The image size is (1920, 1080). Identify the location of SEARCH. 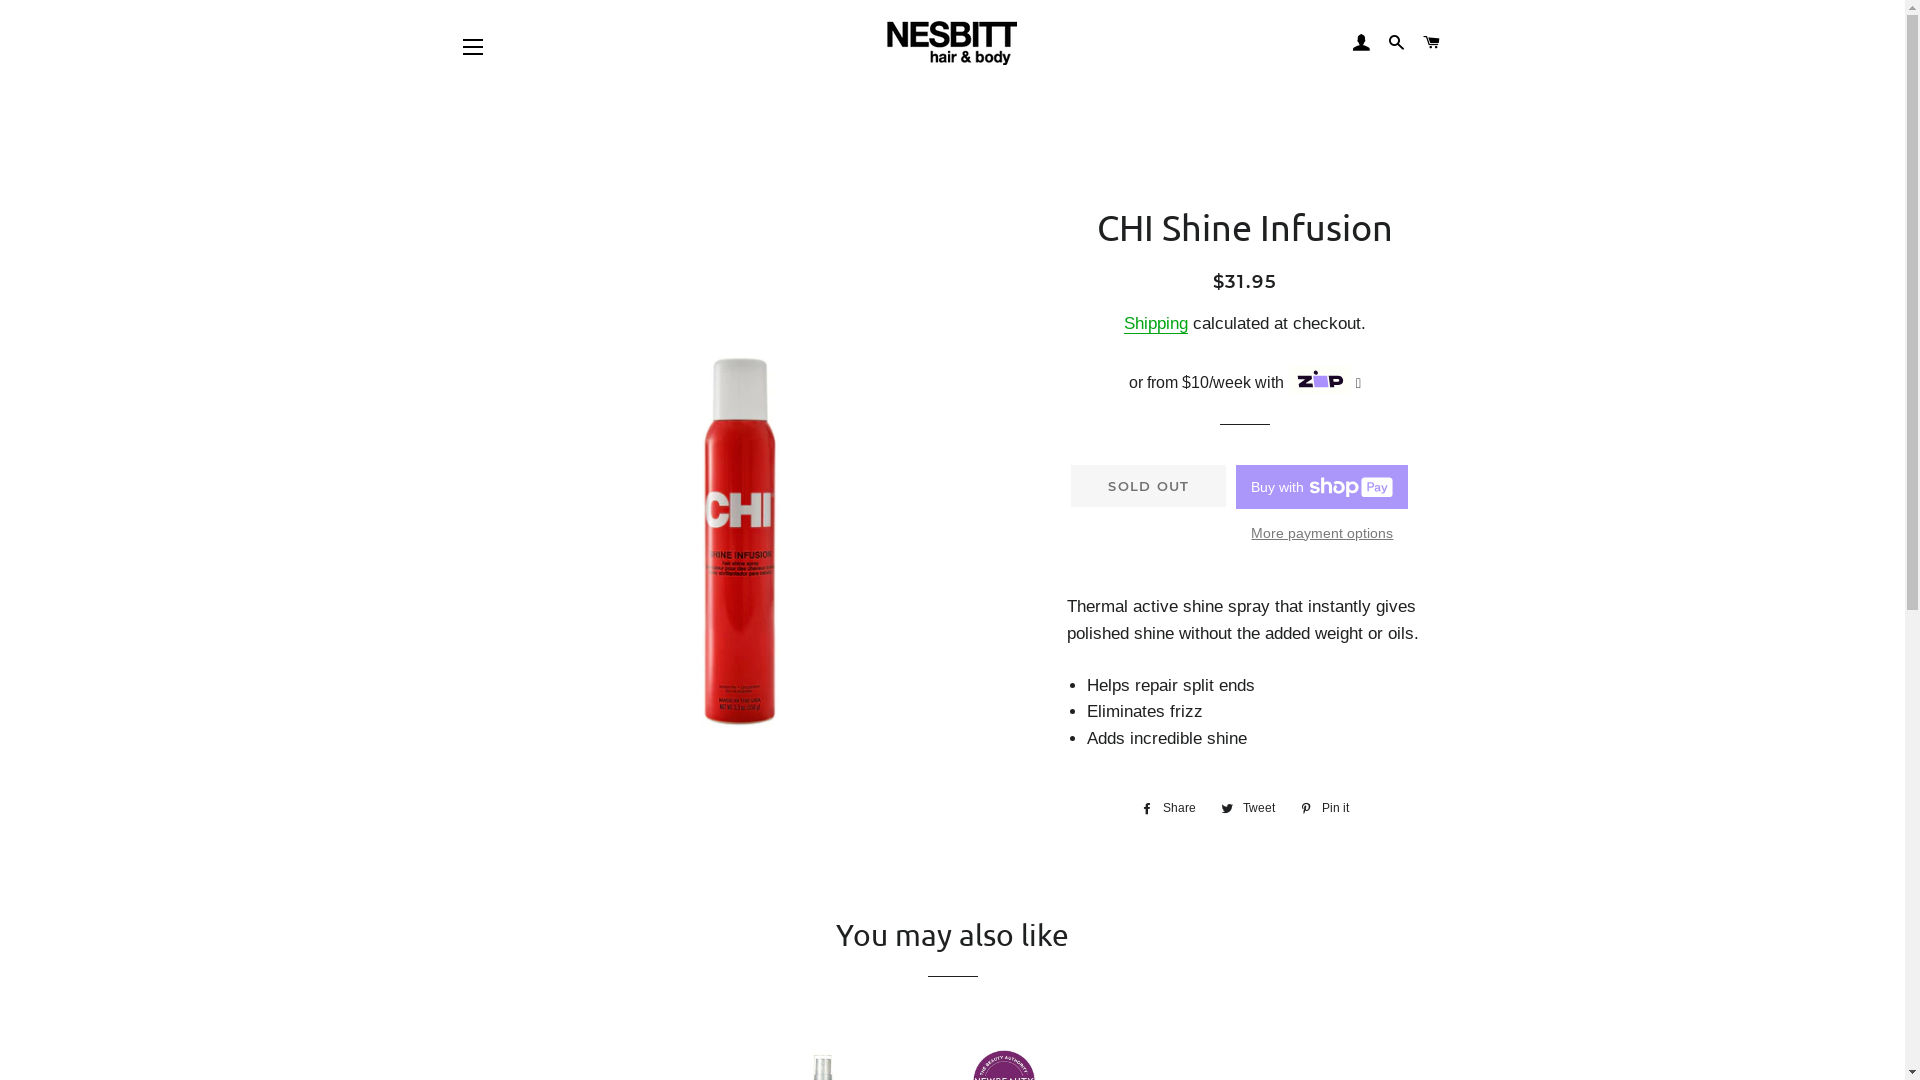
(1397, 43).